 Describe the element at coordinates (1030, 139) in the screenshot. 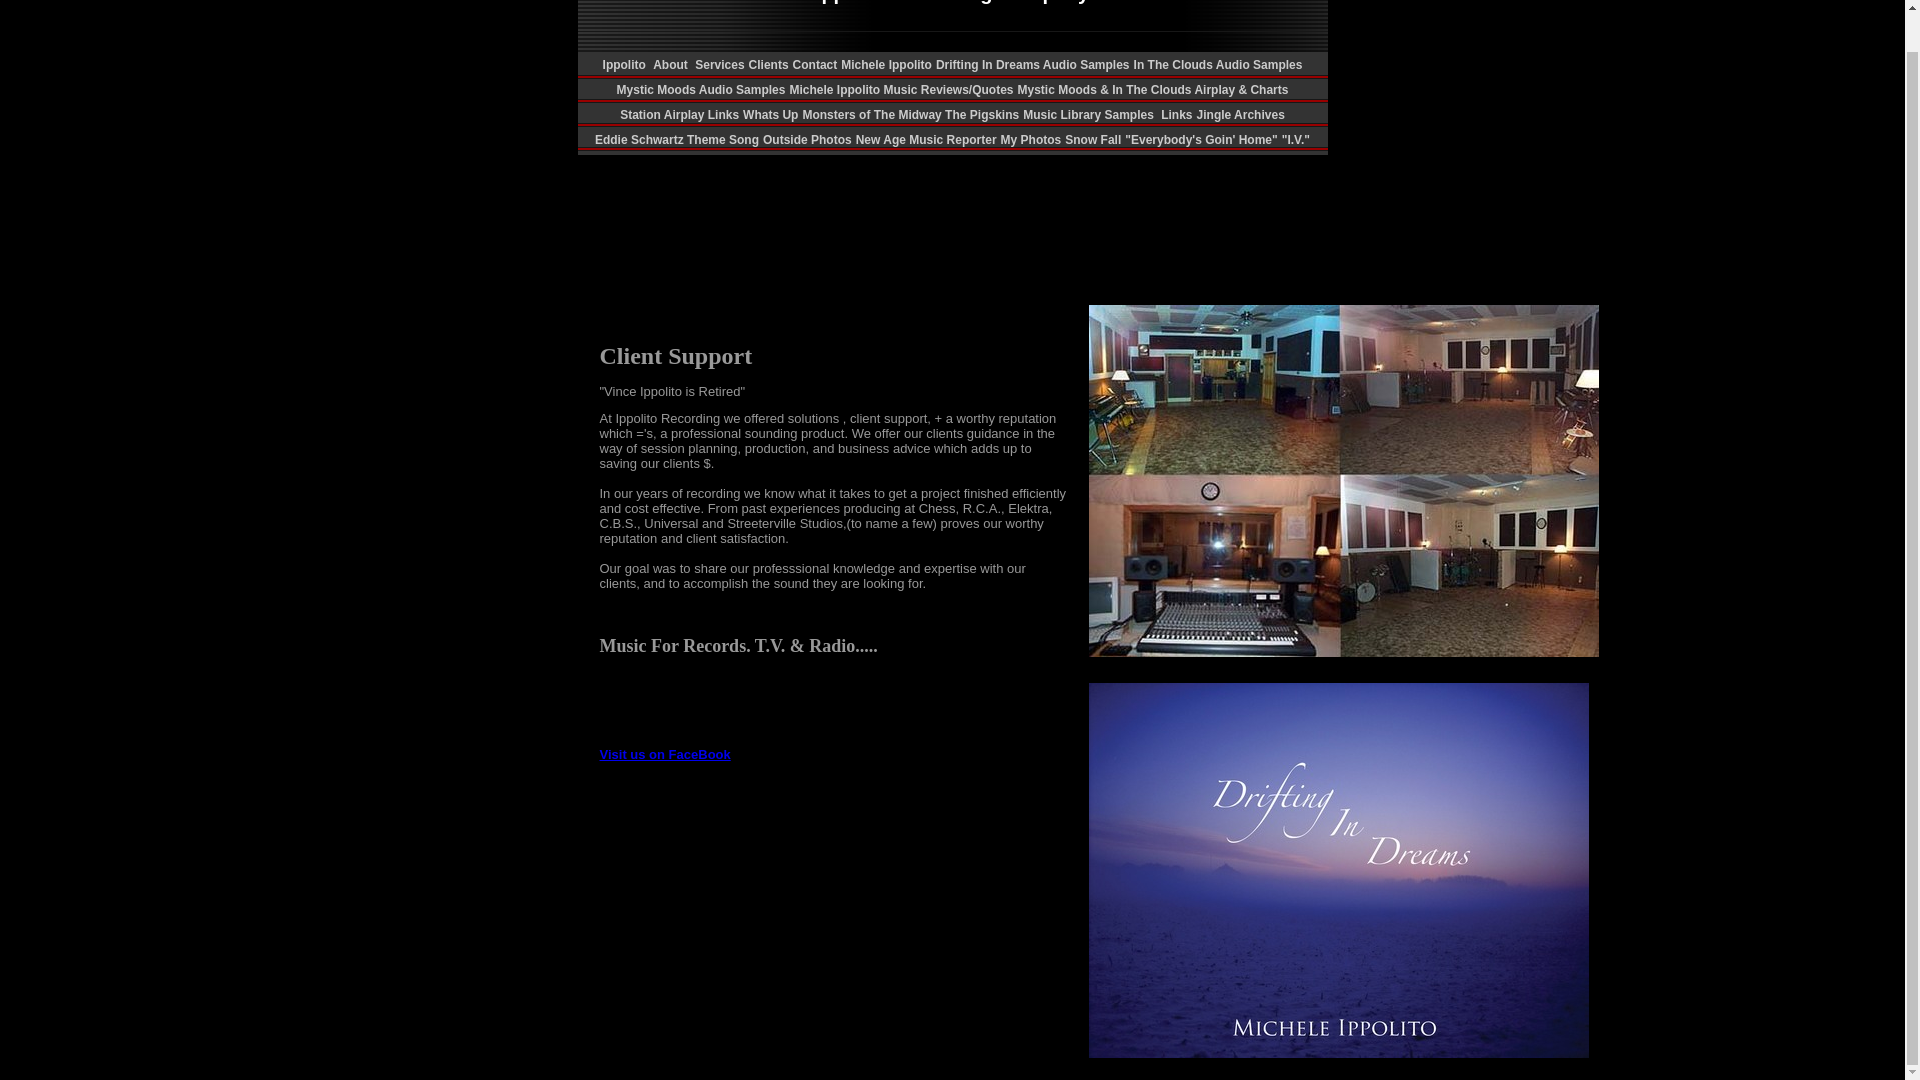

I see `My Photos` at that location.